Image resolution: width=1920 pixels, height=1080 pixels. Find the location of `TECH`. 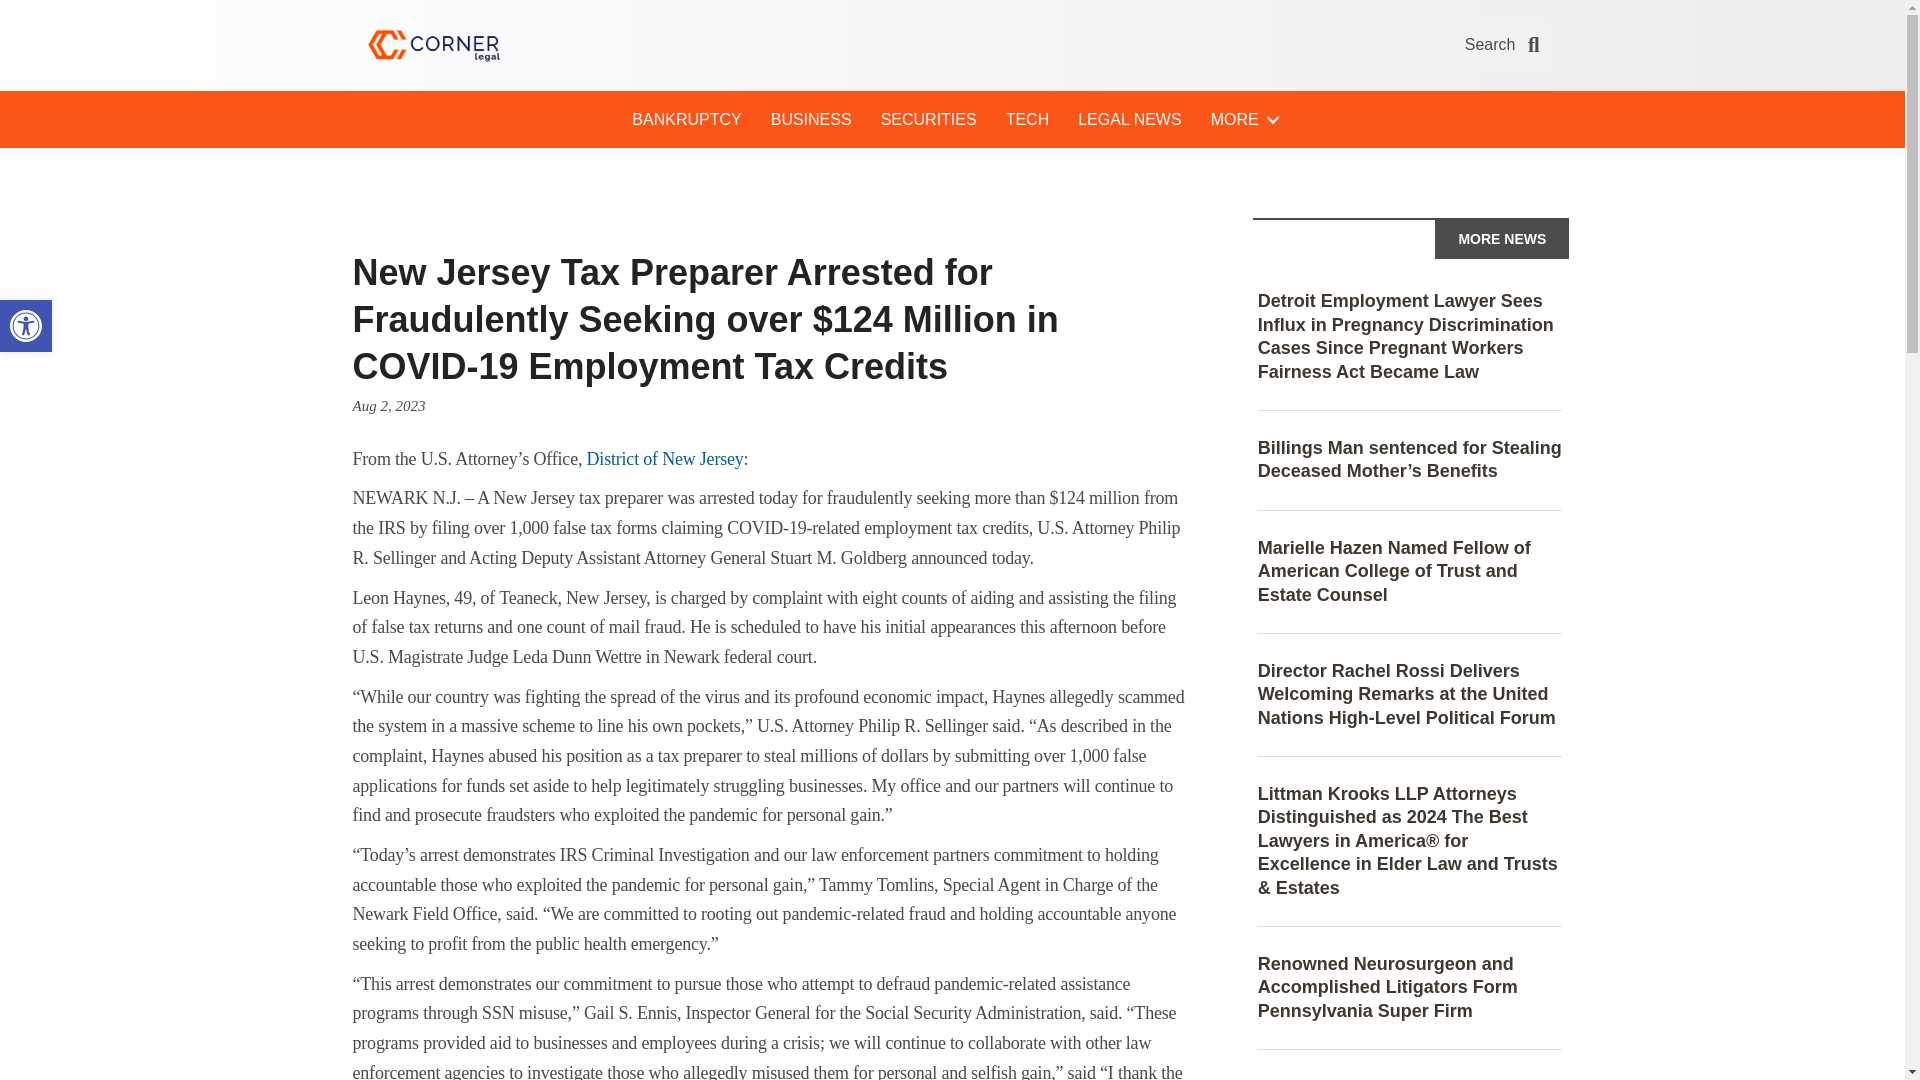

TECH is located at coordinates (1028, 120).